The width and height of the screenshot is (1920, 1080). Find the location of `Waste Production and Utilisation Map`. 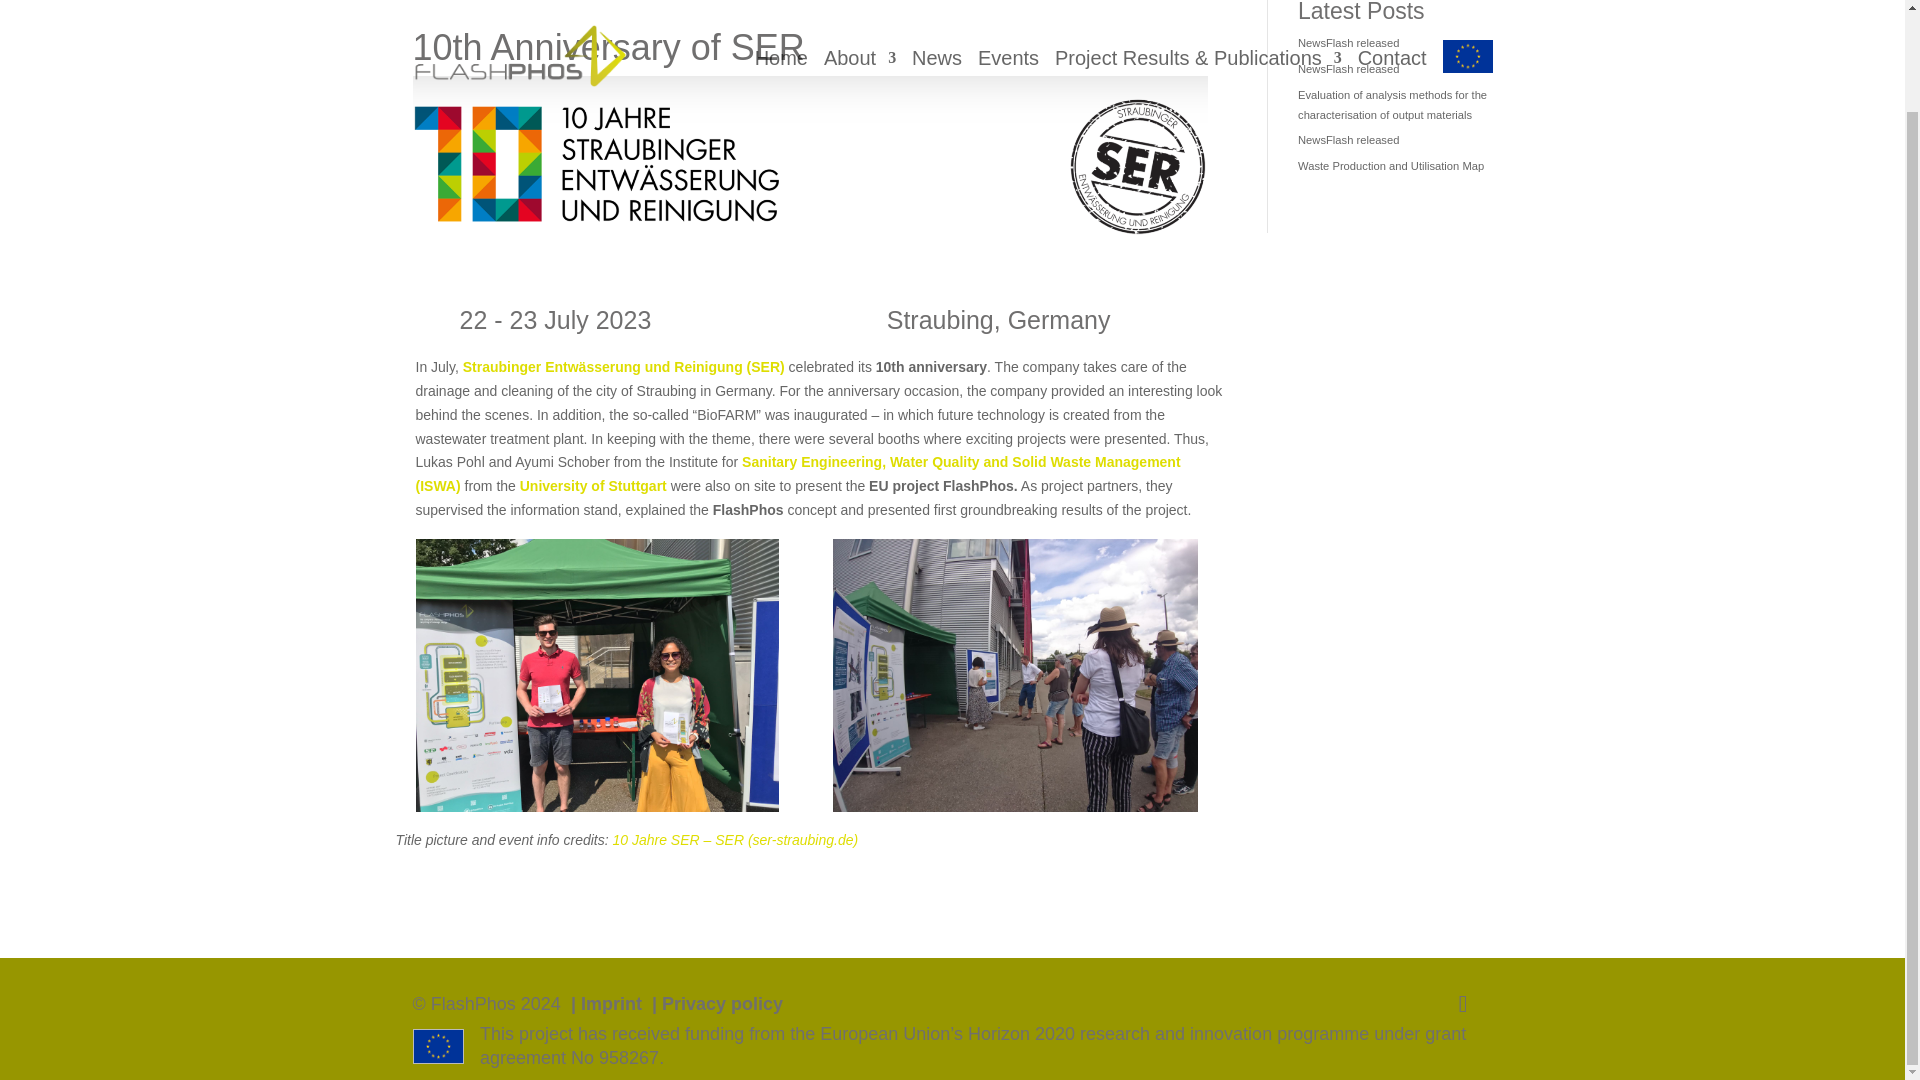

Waste Production and Utilisation Map is located at coordinates (1390, 165).